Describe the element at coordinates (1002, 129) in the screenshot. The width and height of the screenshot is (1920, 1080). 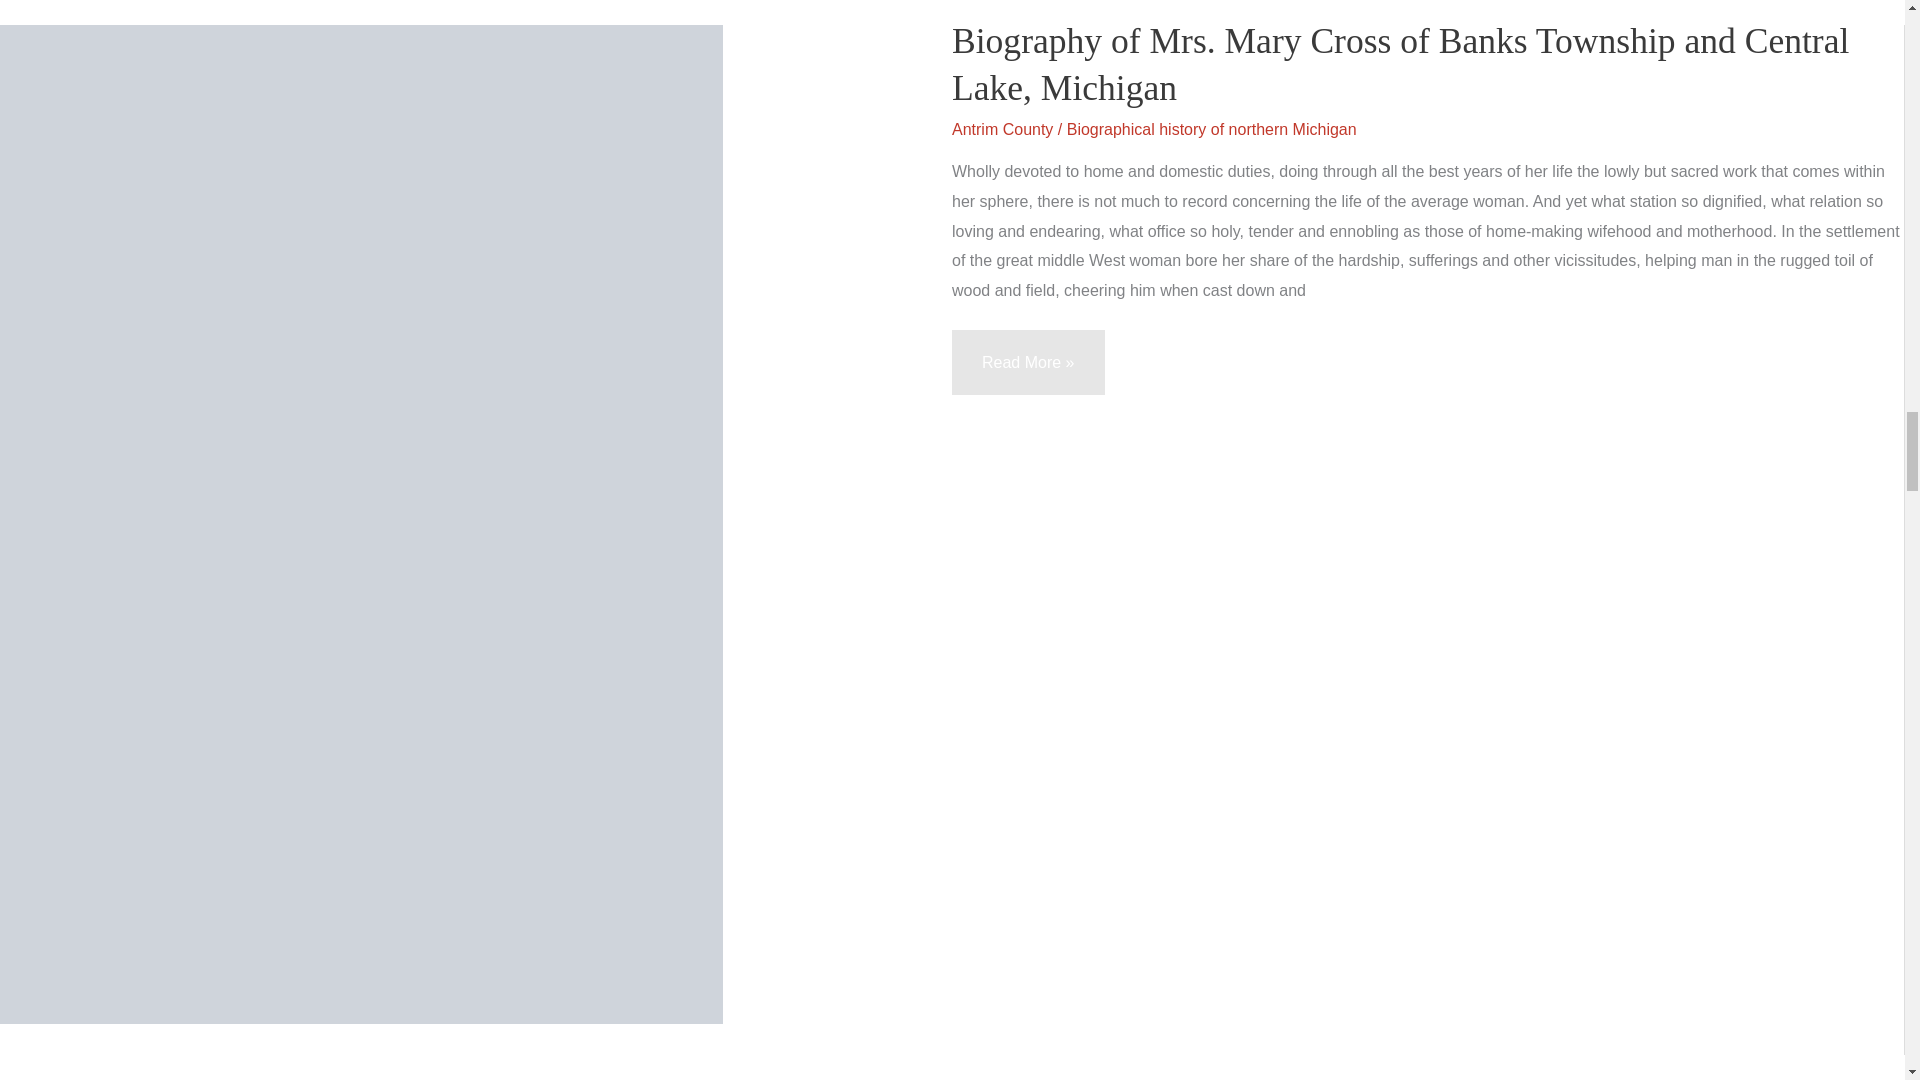
I see `Antrim County` at that location.